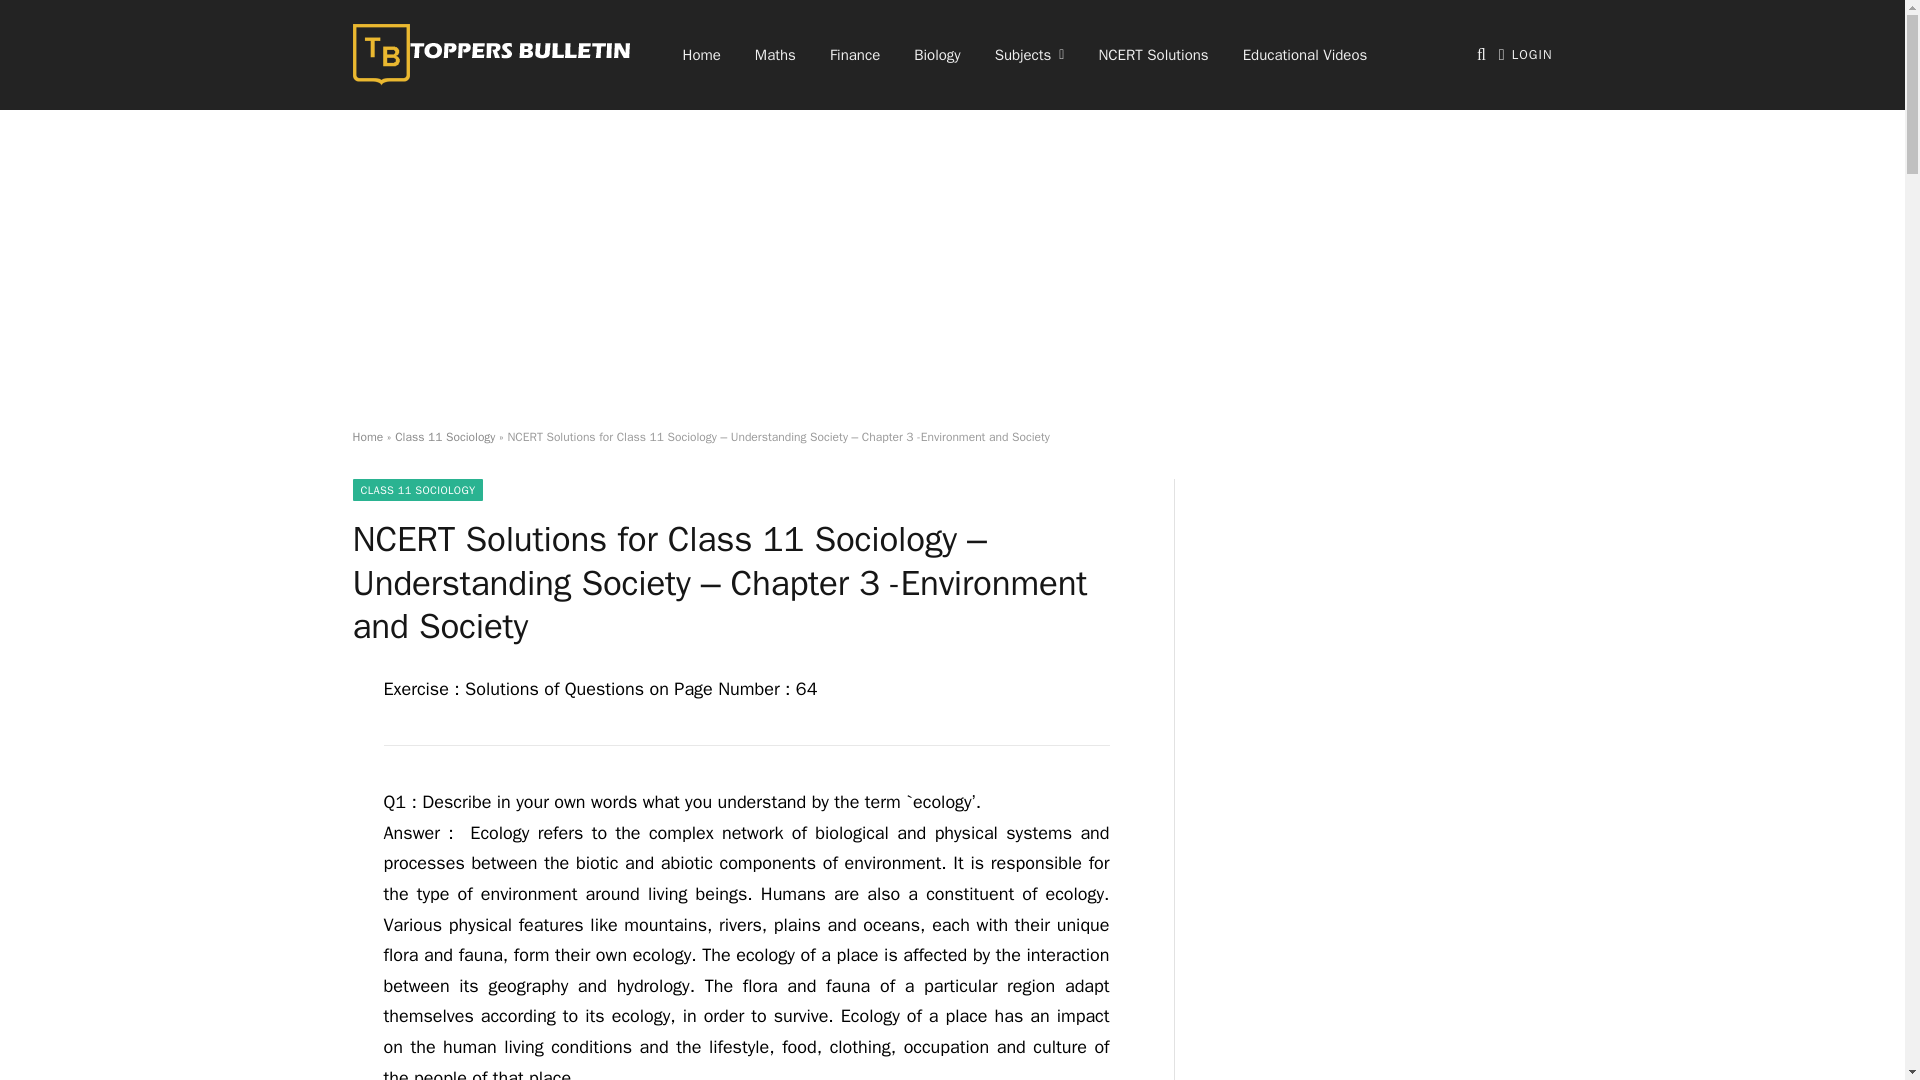 Image resolution: width=1920 pixels, height=1080 pixels. Describe the element at coordinates (417, 490) in the screenshot. I see `CLASS 11 SOCIOLOGY` at that location.